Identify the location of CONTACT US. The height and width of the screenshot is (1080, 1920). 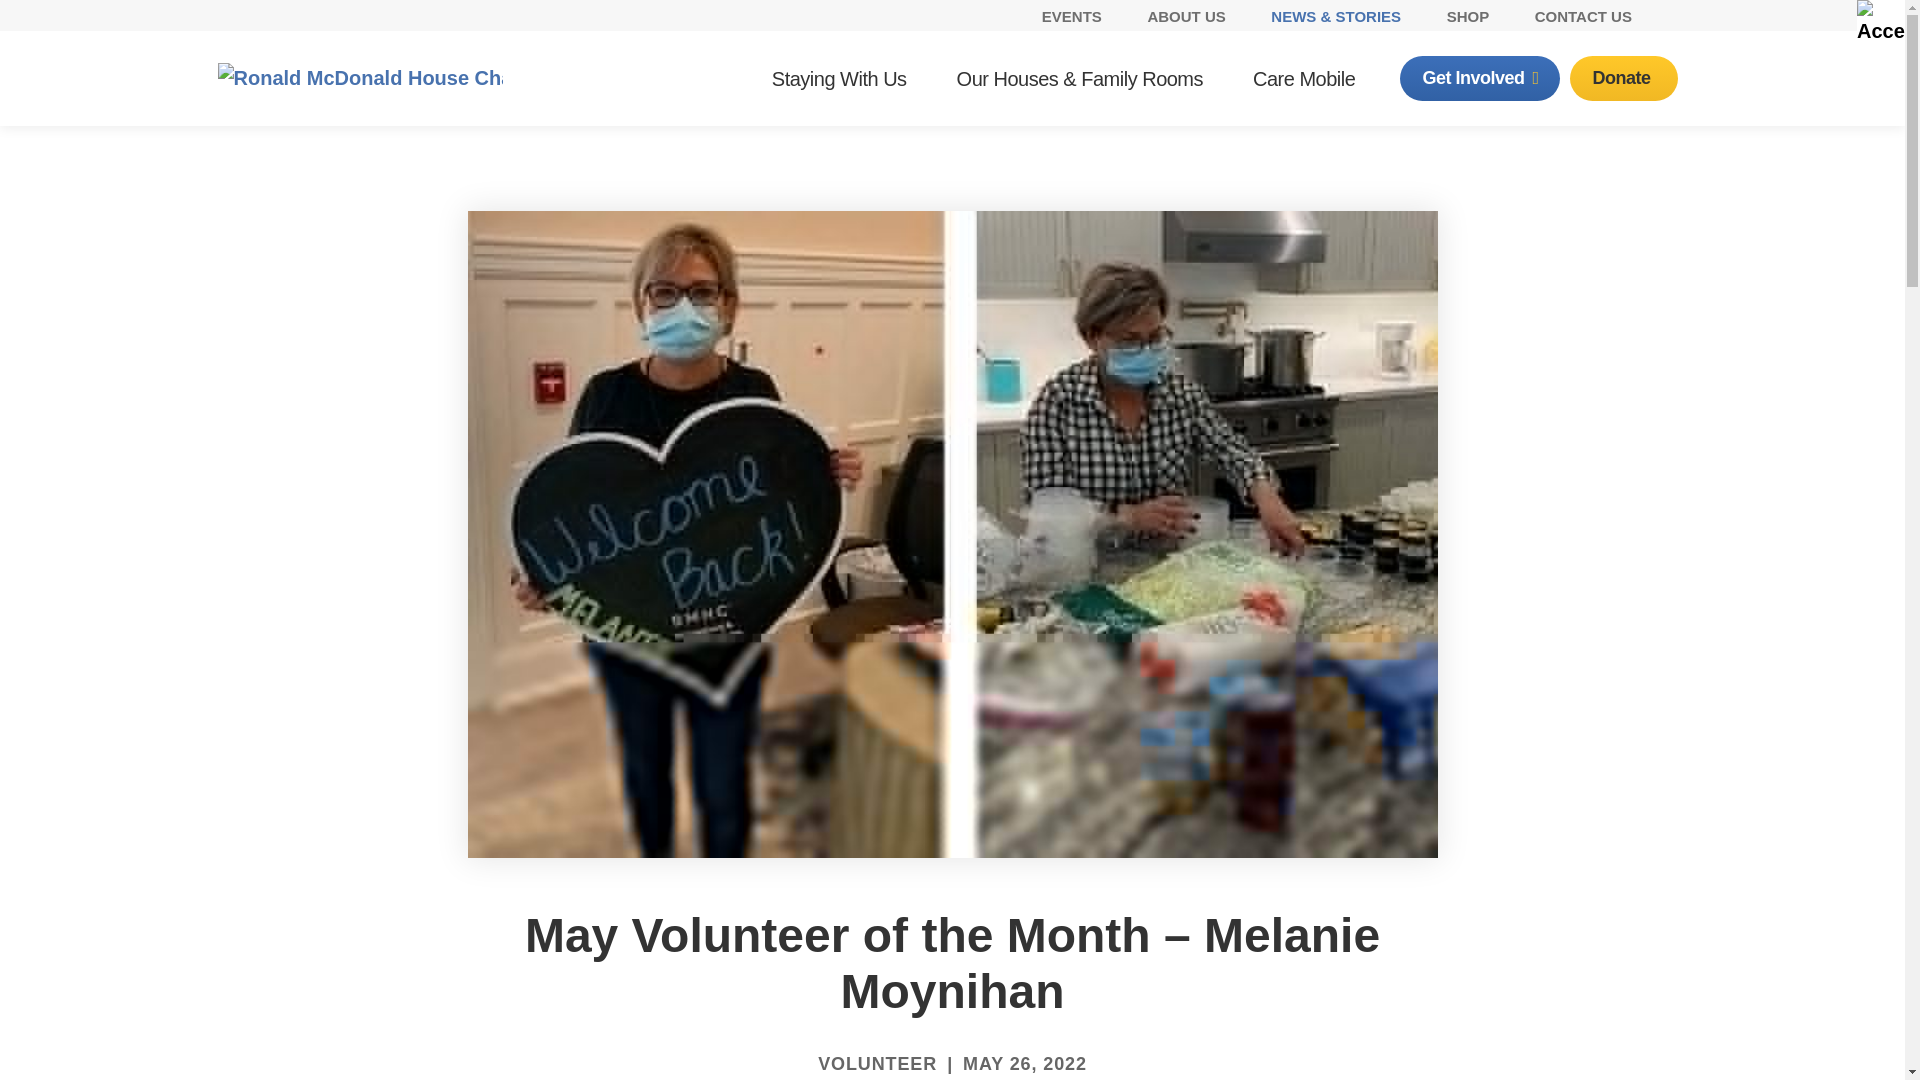
(1583, 16).